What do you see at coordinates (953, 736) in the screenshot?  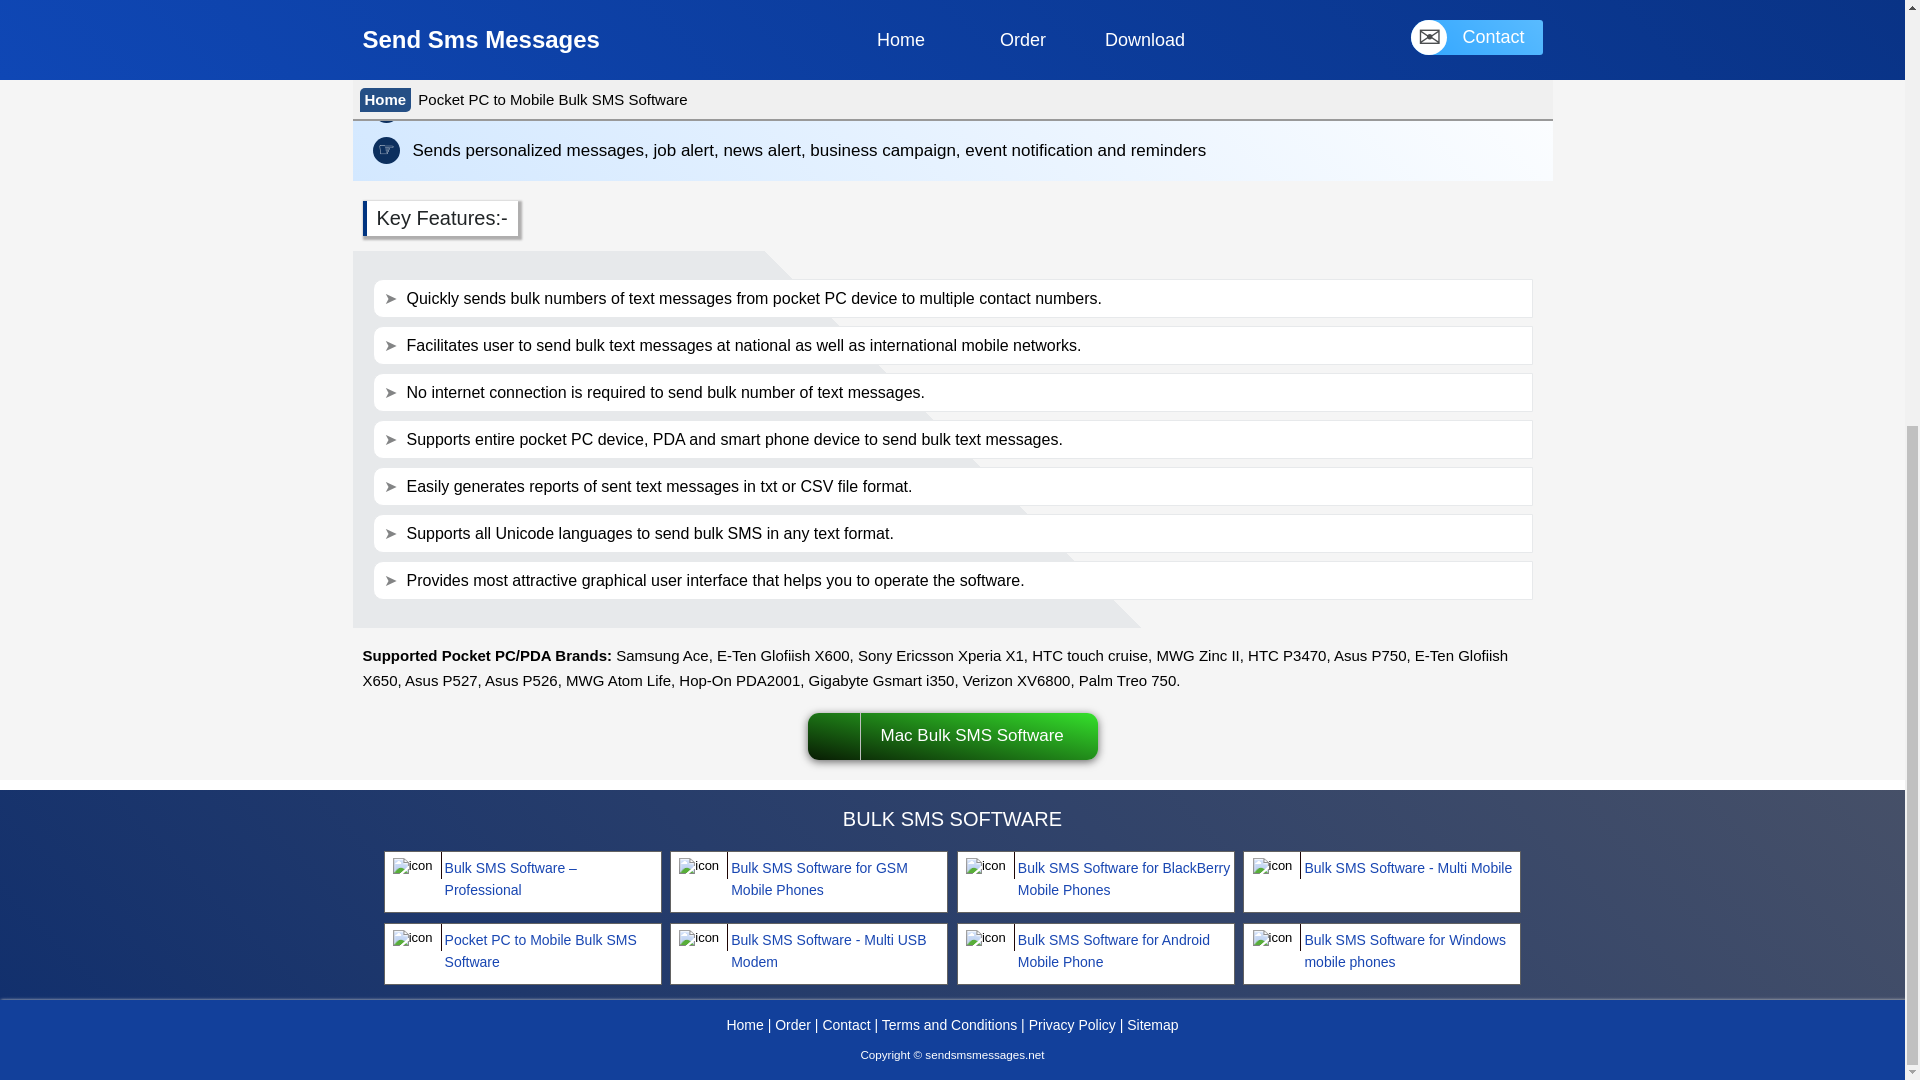 I see `Mac Software` at bounding box center [953, 736].